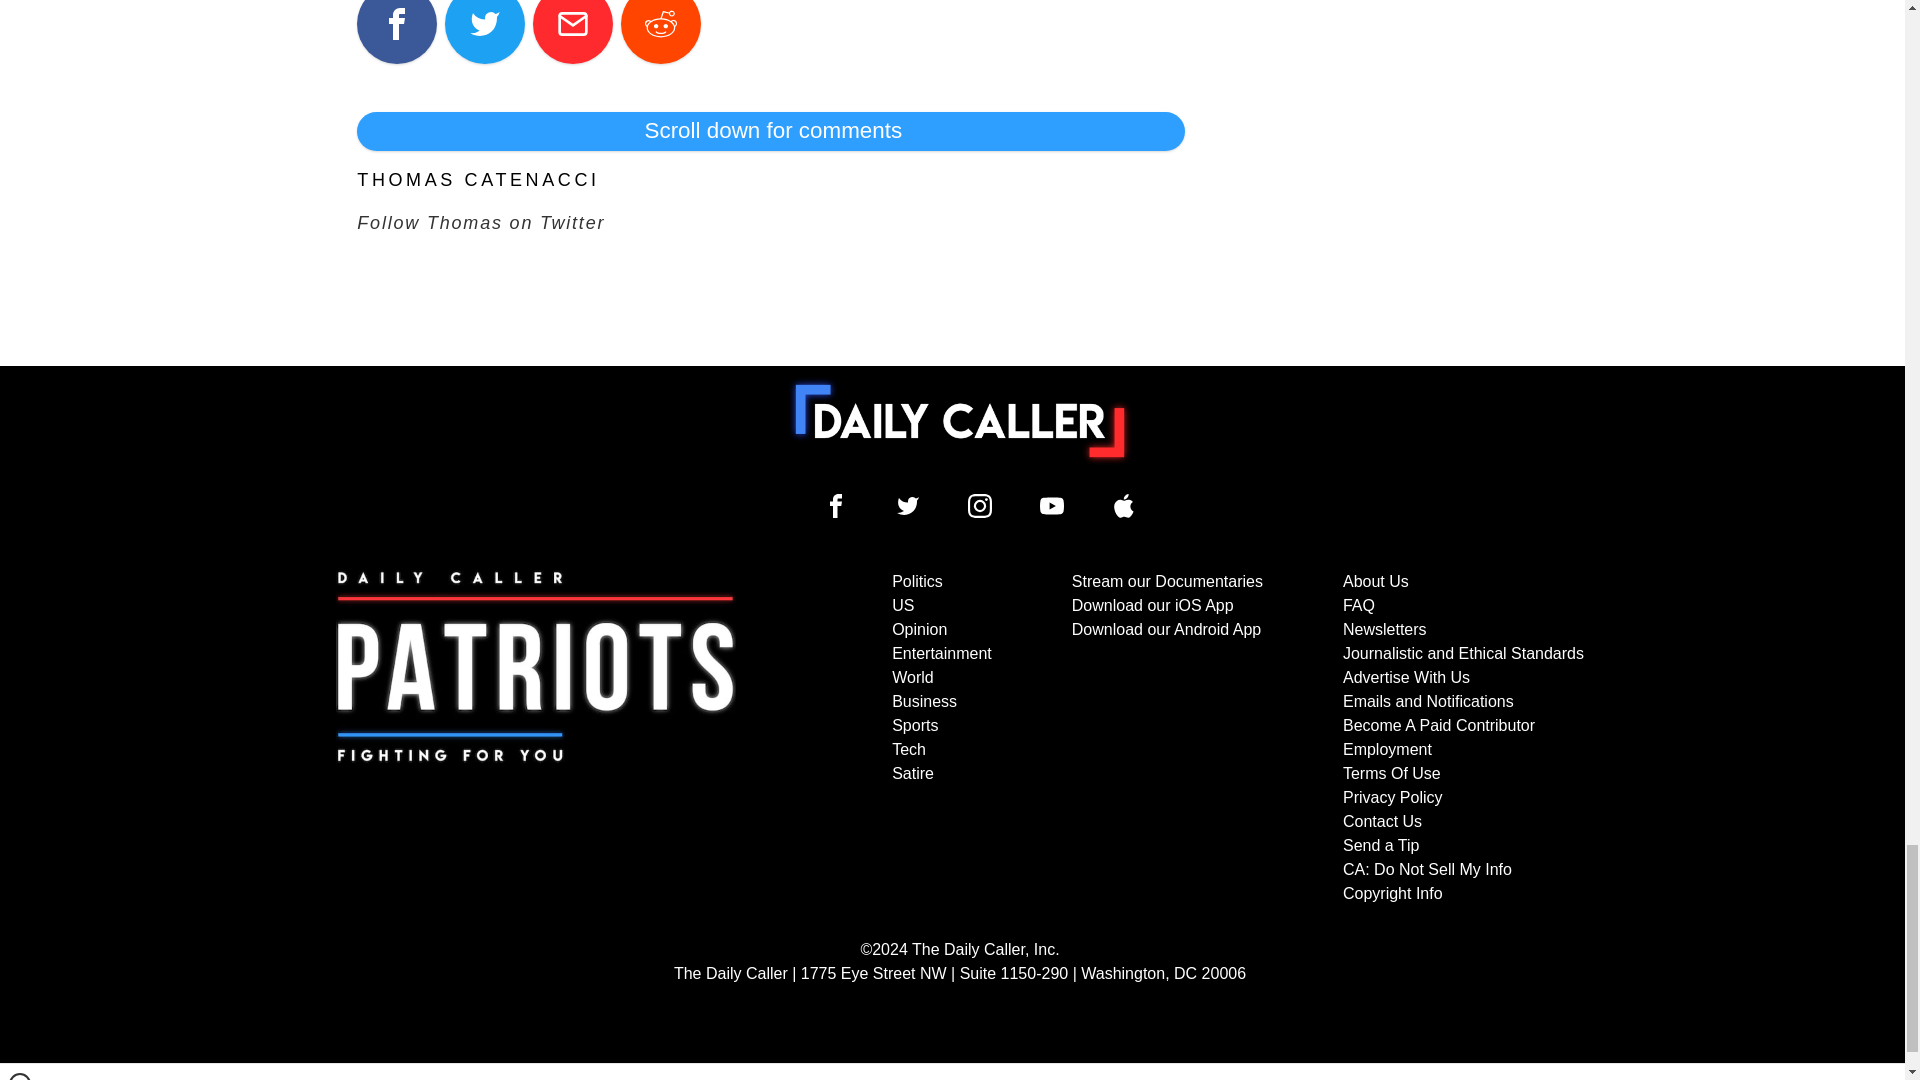  Describe the element at coordinates (836, 506) in the screenshot. I see `Daily Caller Facebook` at that location.